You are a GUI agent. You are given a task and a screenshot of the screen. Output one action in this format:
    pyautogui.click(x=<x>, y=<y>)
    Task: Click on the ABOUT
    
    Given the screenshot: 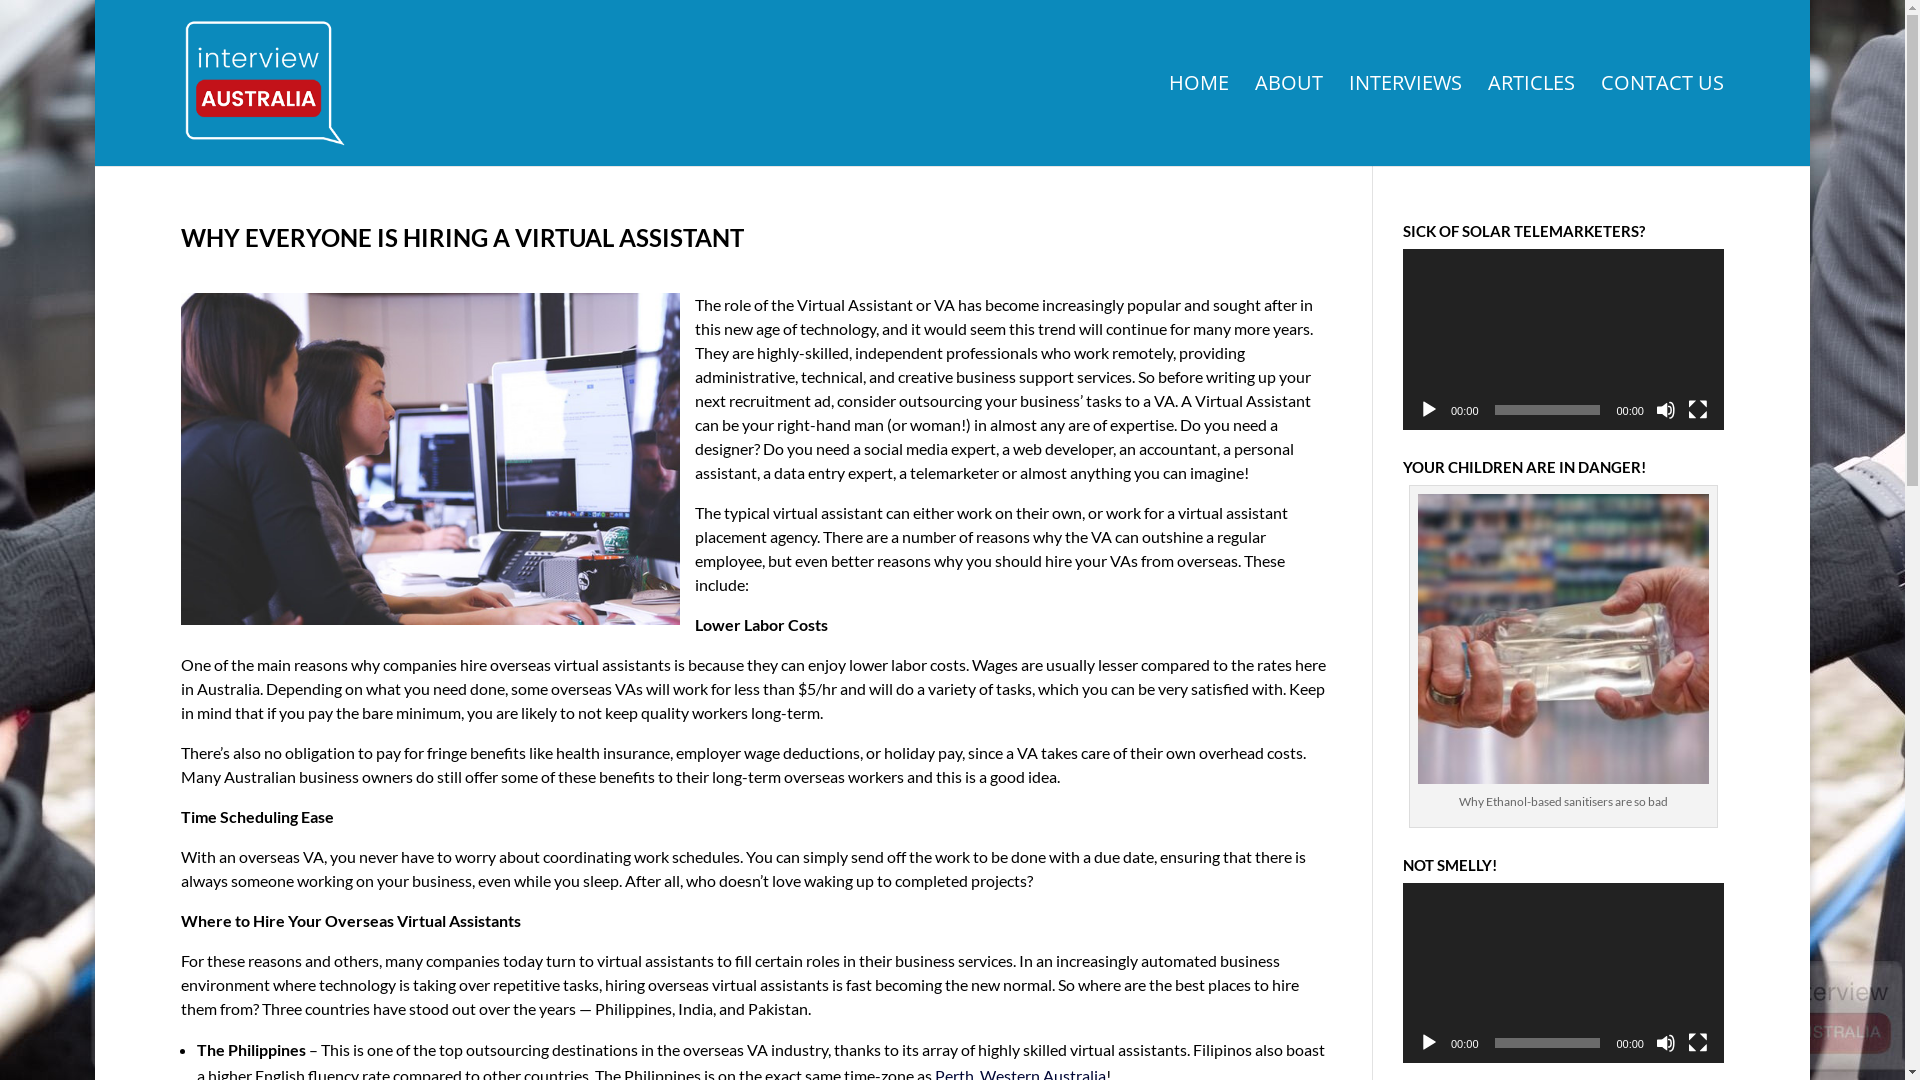 What is the action you would take?
    pyautogui.click(x=1289, y=121)
    